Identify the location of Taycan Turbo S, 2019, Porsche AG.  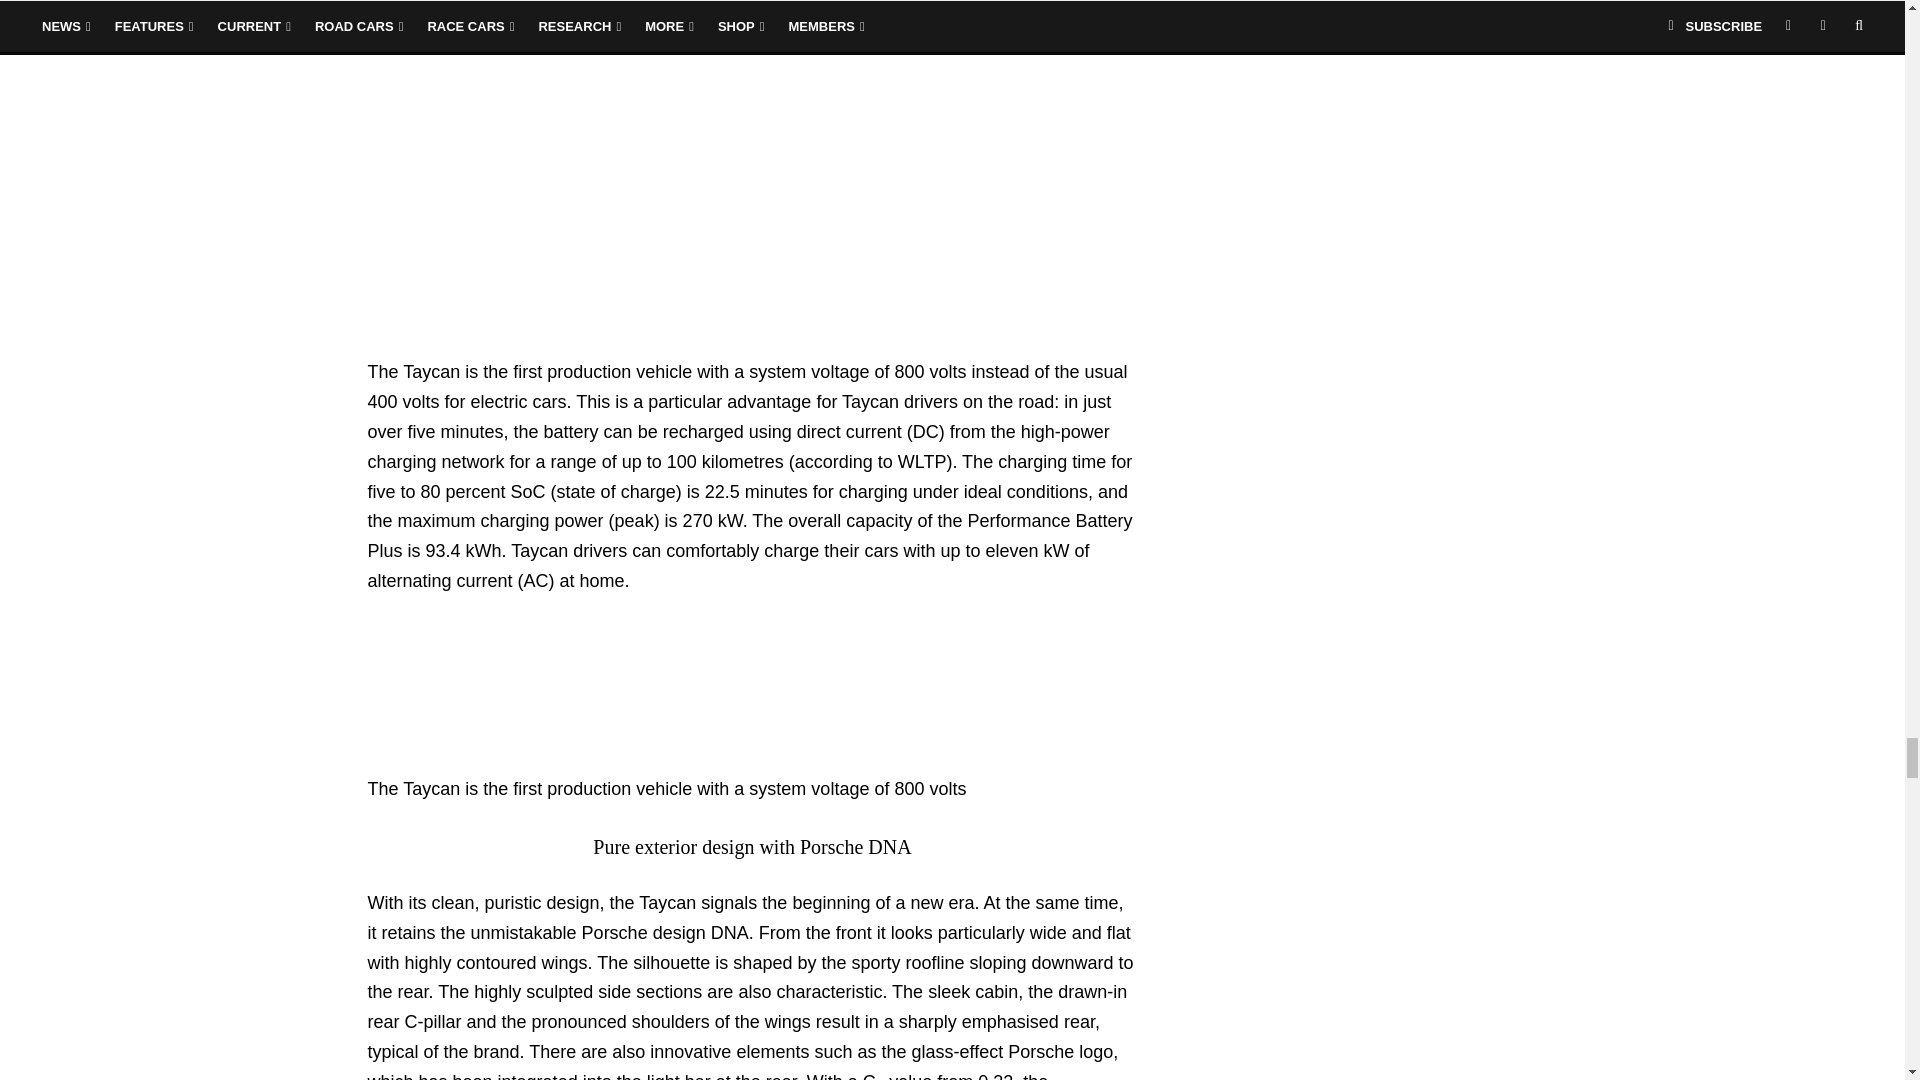
(518, 22).